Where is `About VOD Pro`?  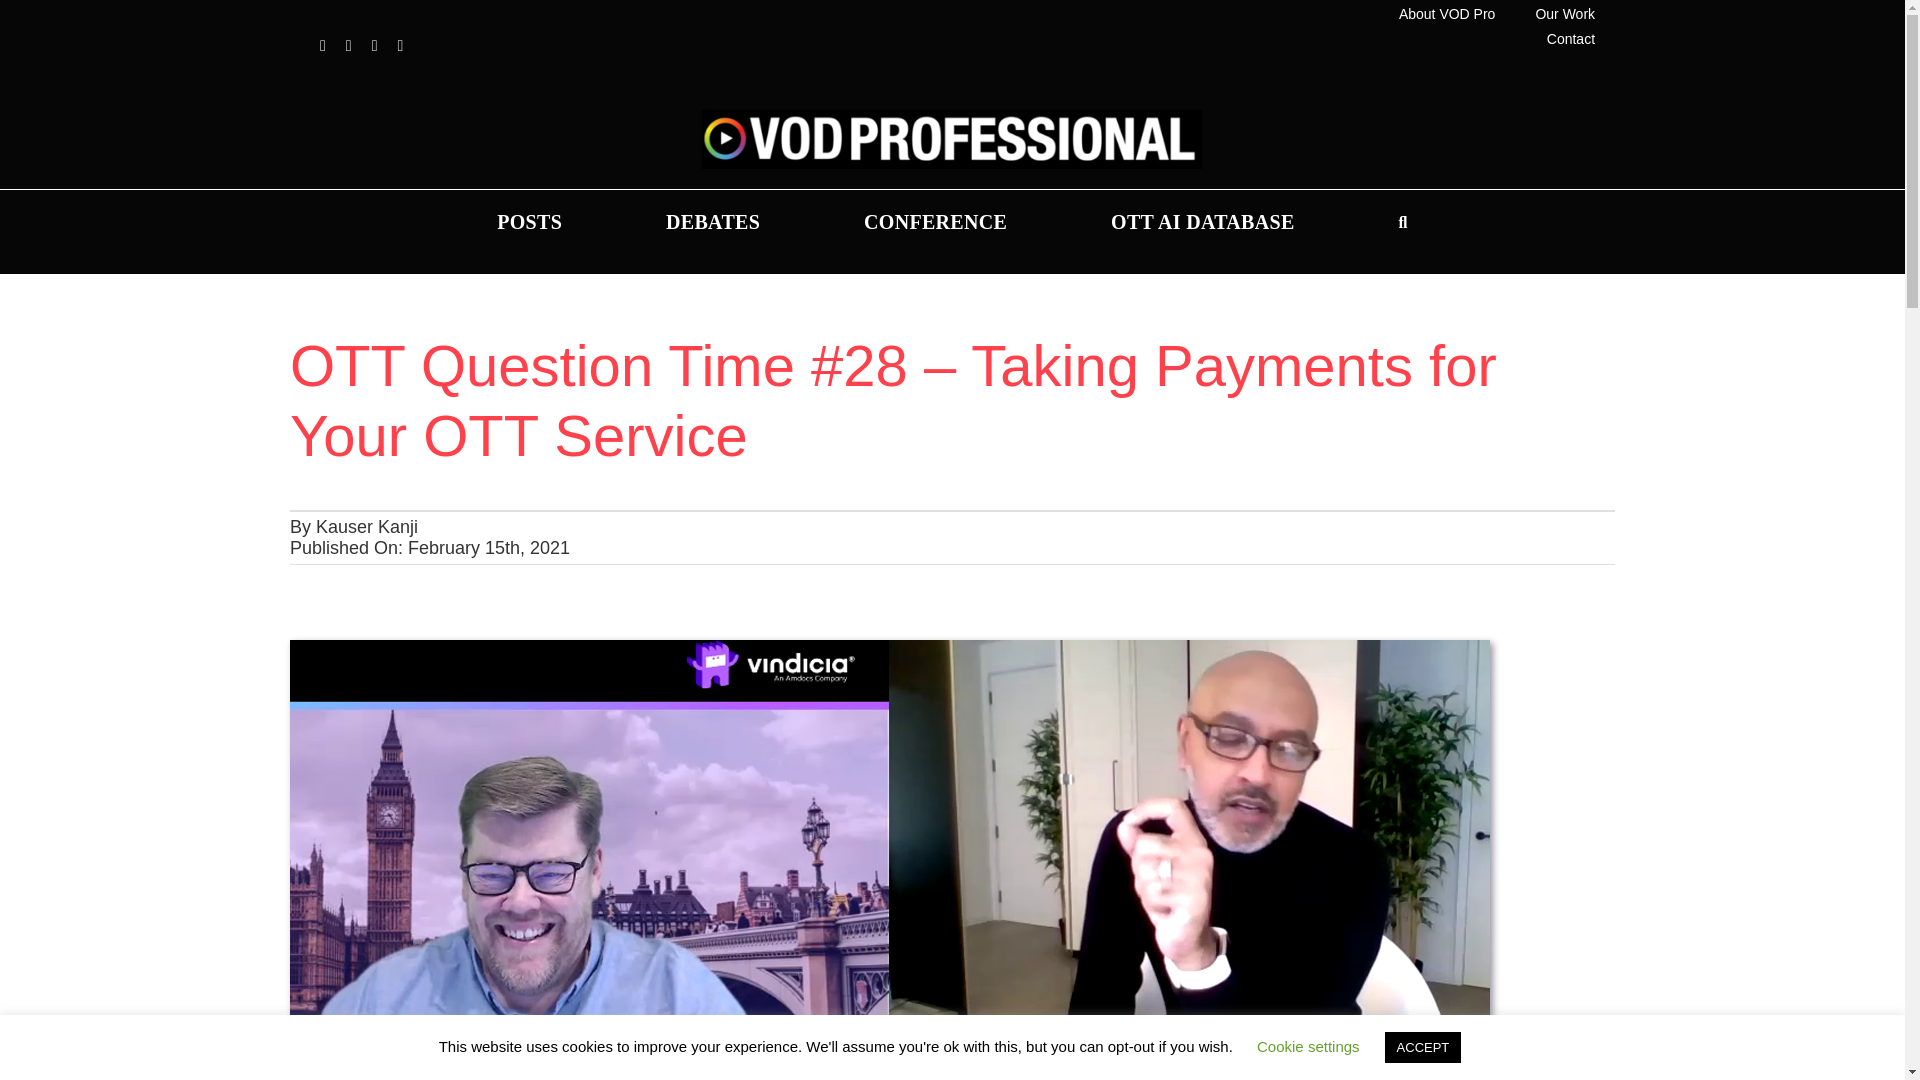 About VOD Pro is located at coordinates (1447, 14).